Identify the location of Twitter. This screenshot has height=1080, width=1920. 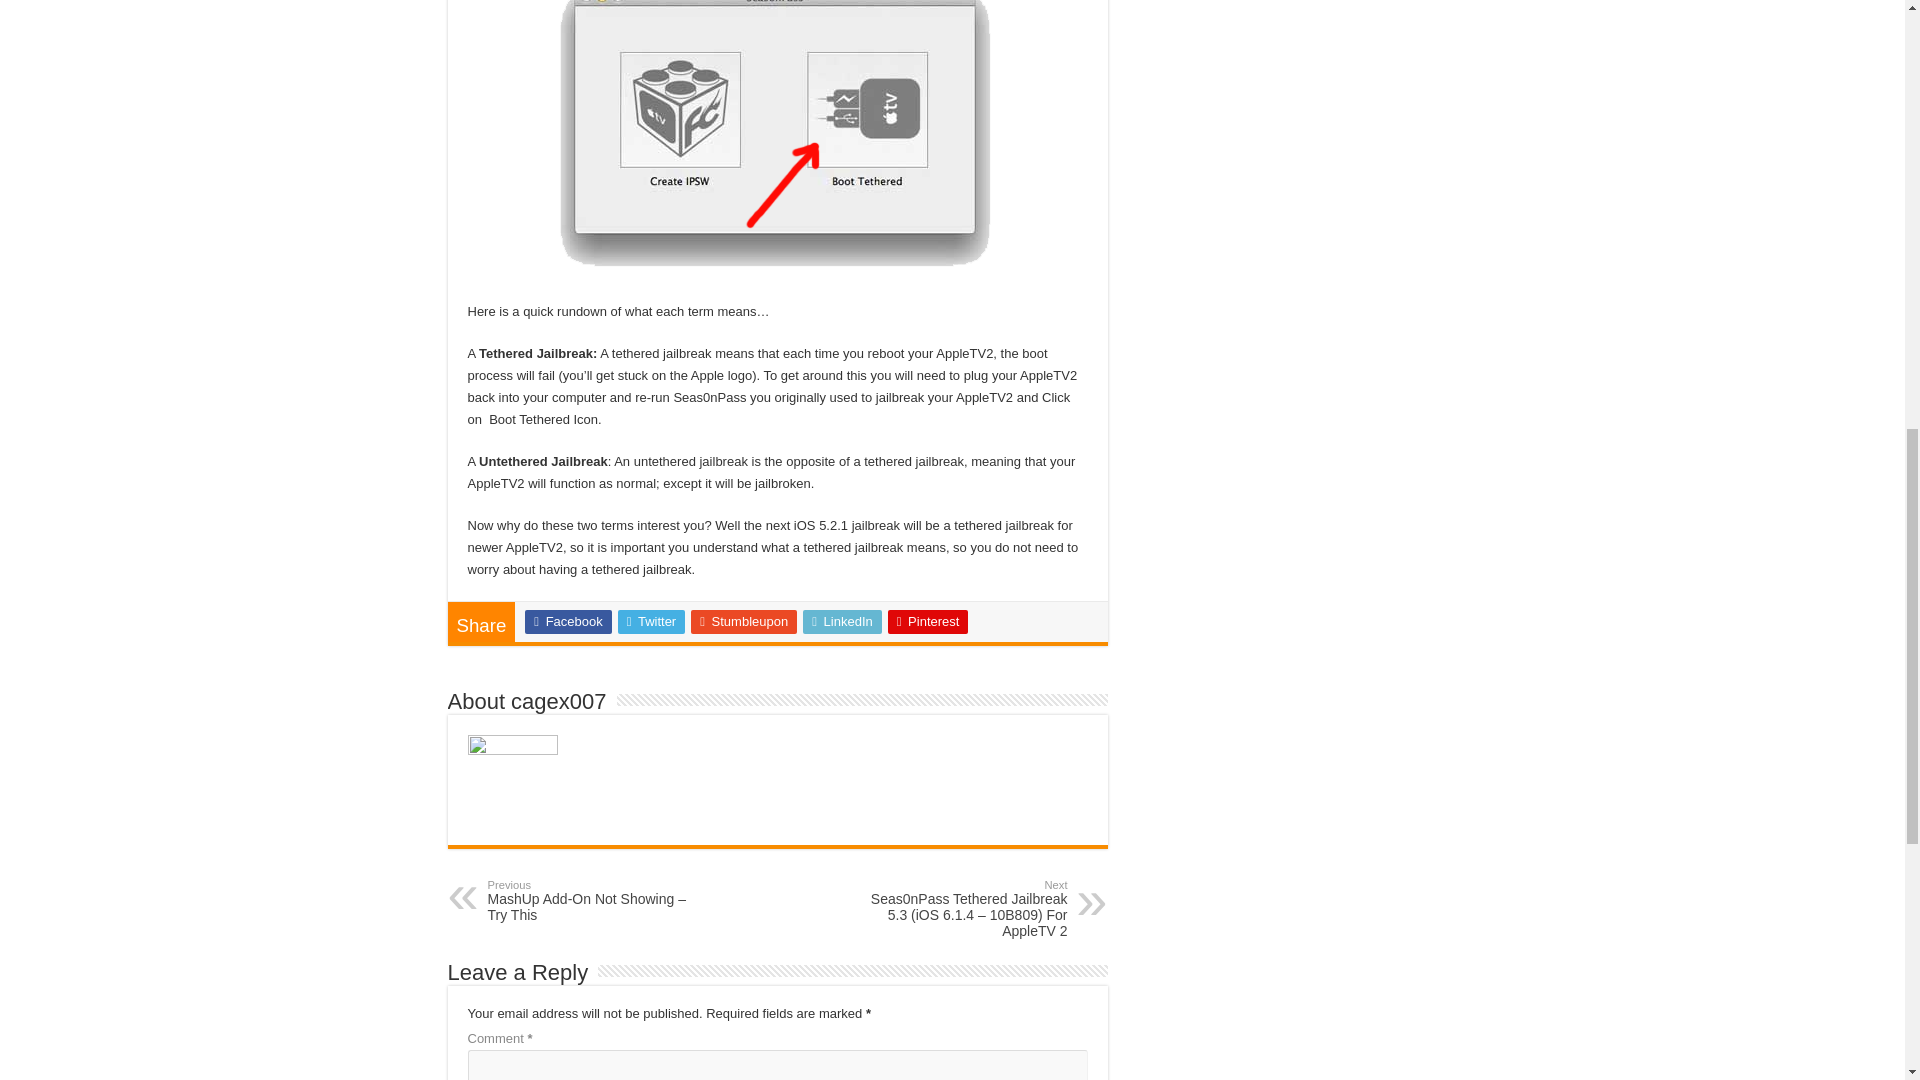
(652, 622).